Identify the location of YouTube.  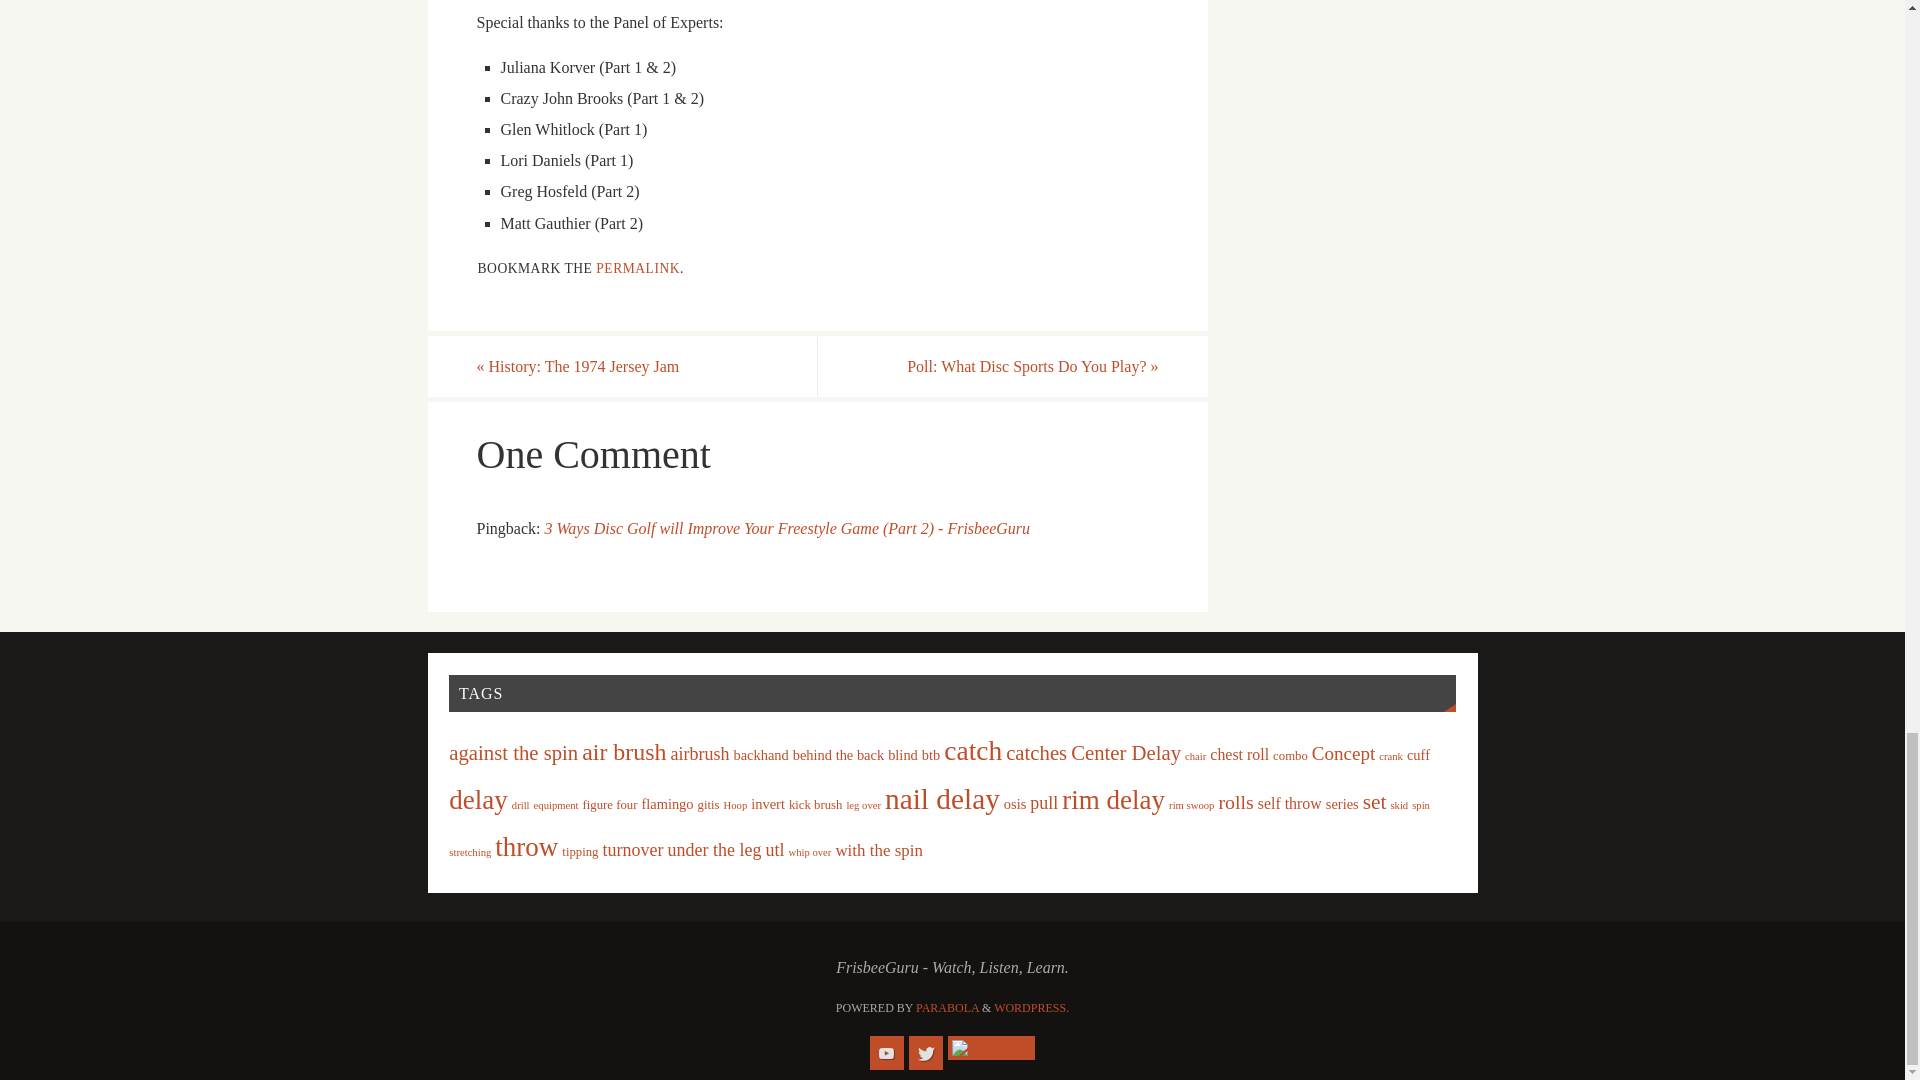
(886, 1052).